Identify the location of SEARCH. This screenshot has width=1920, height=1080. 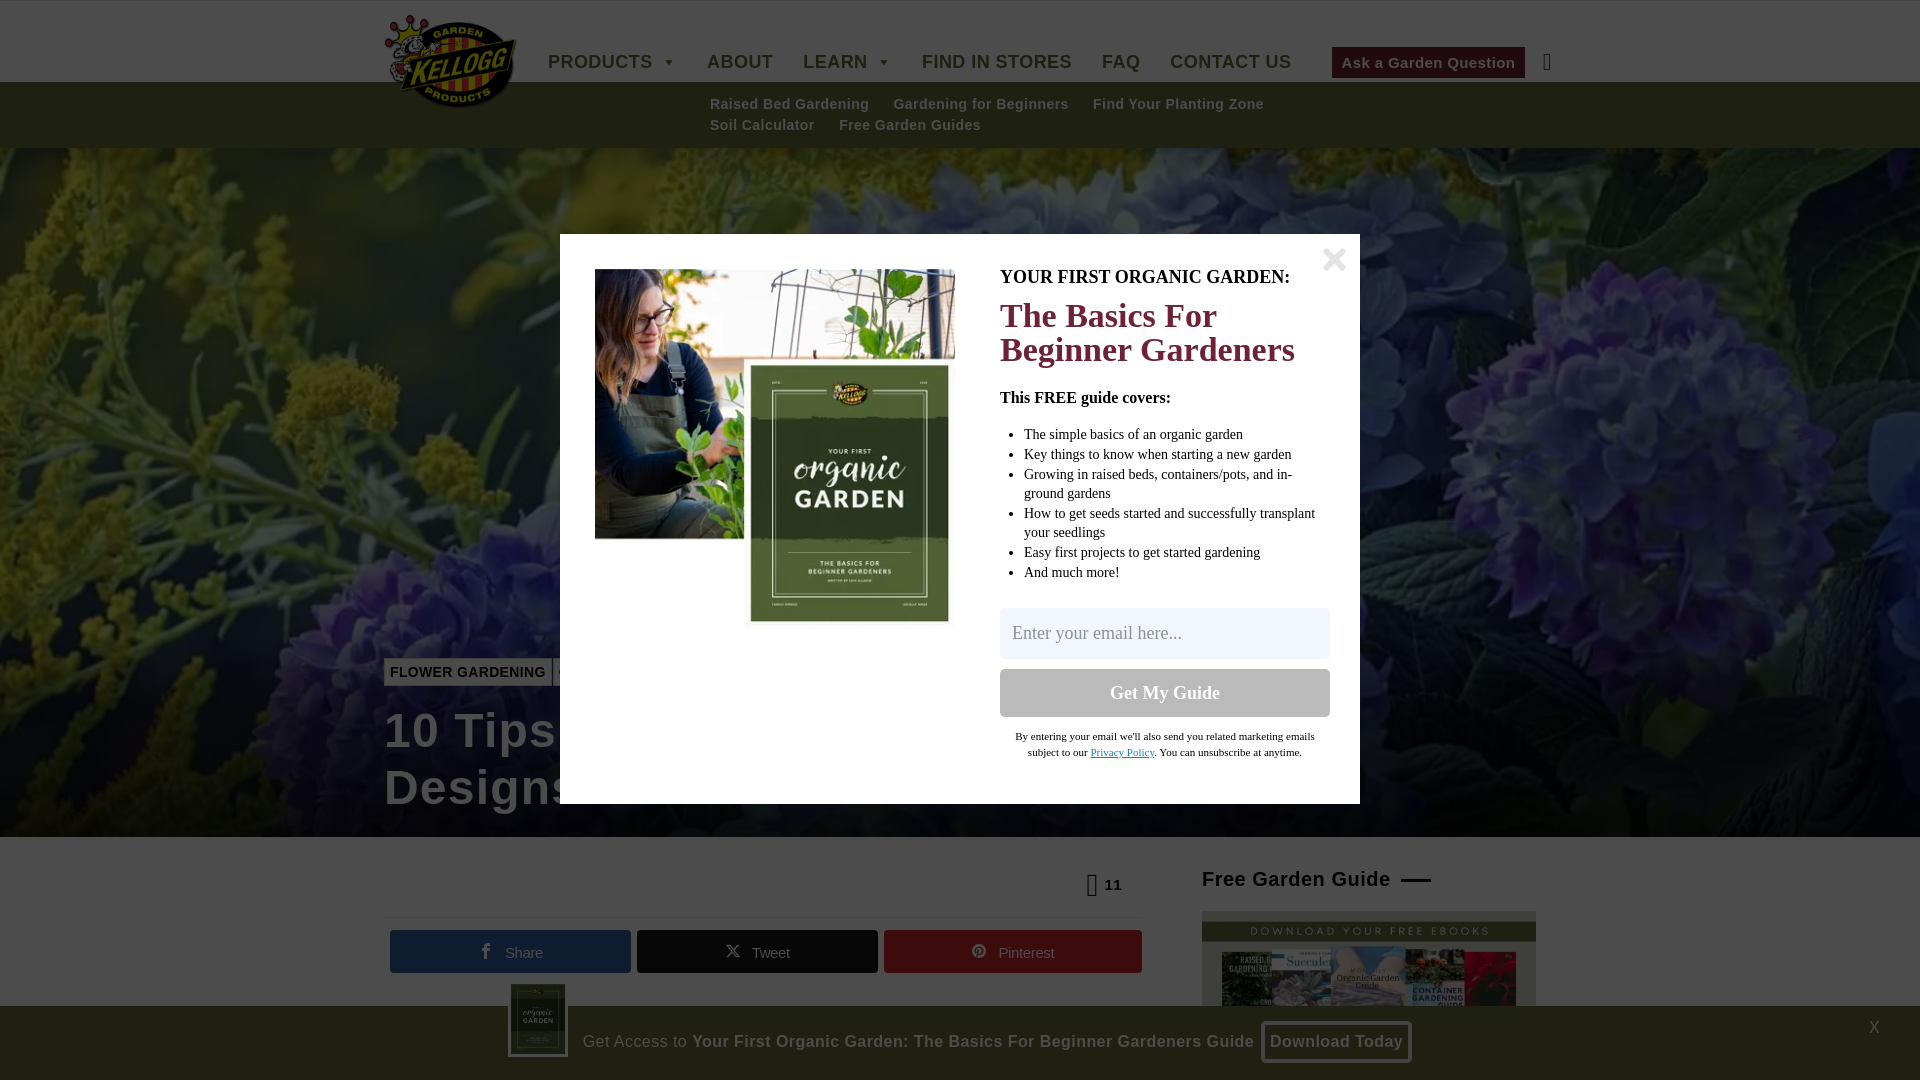
(1546, 62).